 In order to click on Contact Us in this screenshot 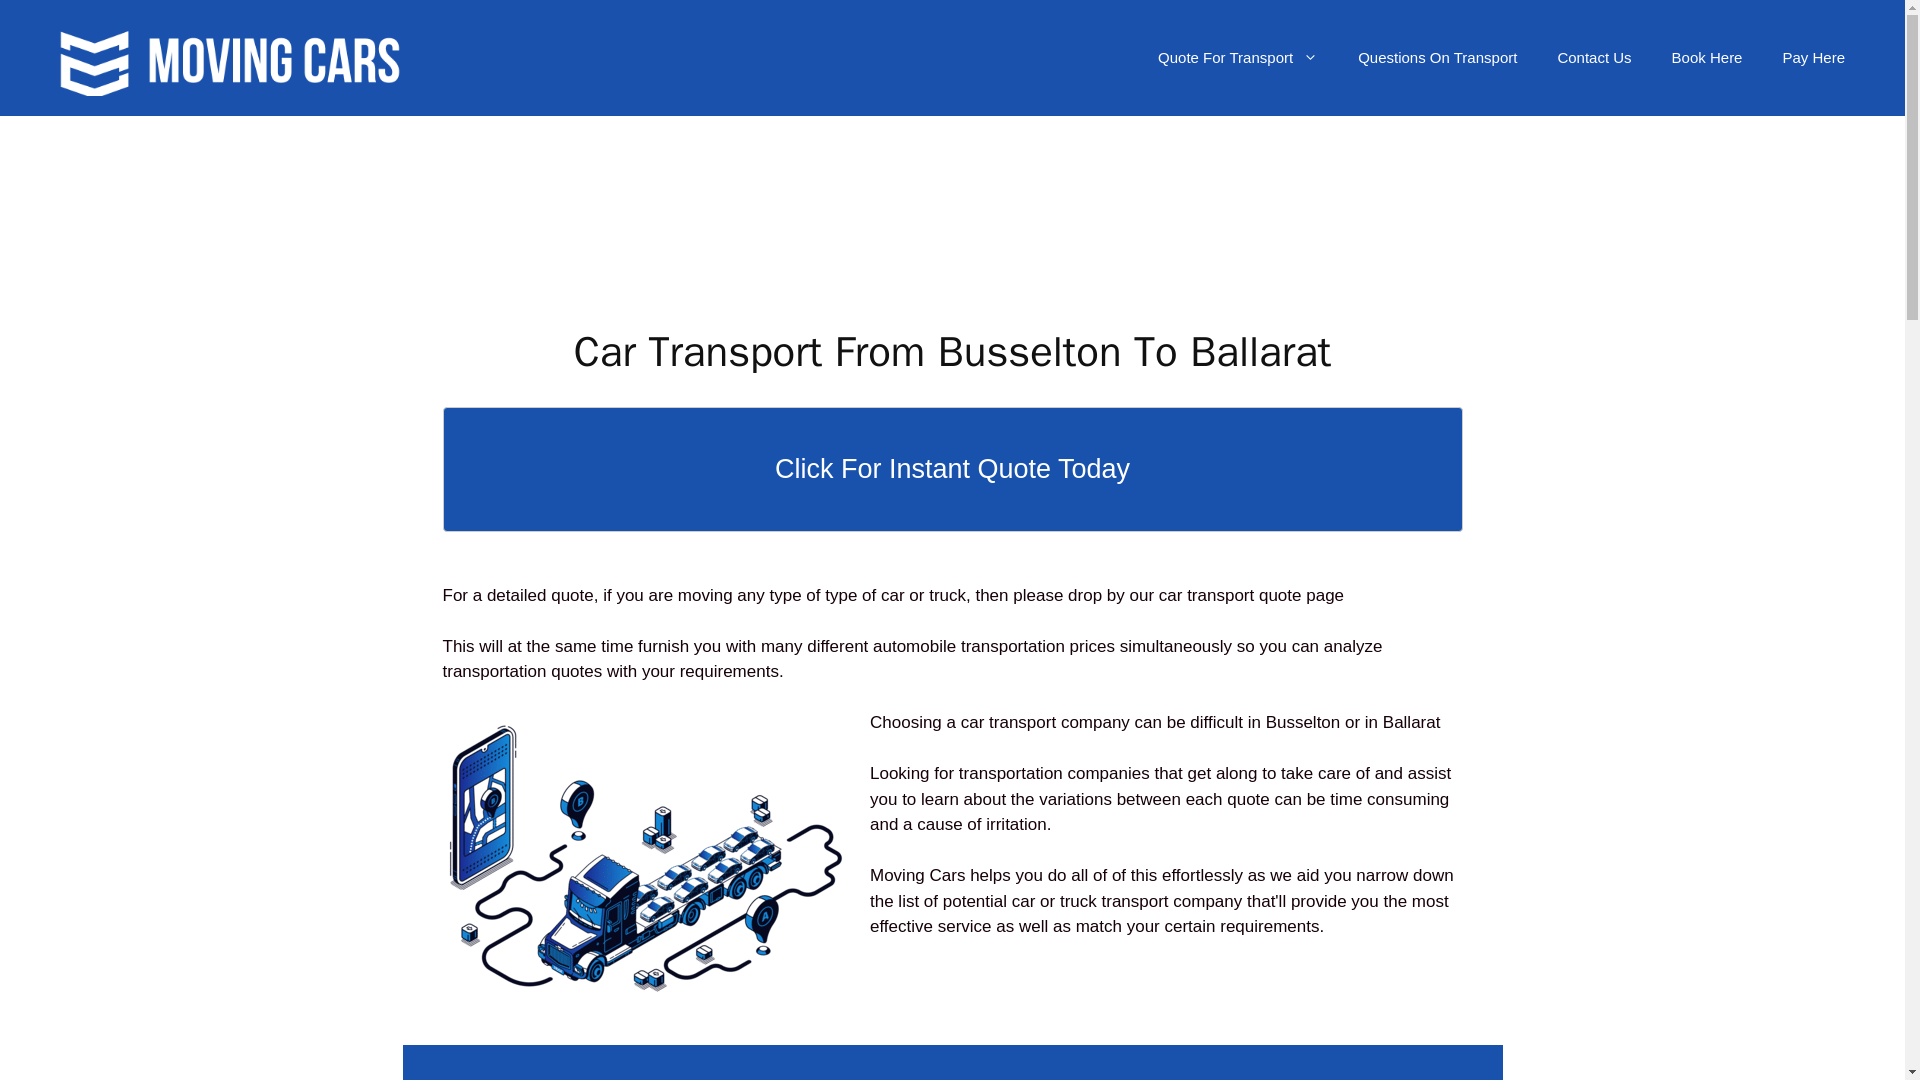, I will do `click(1594, 58)`.